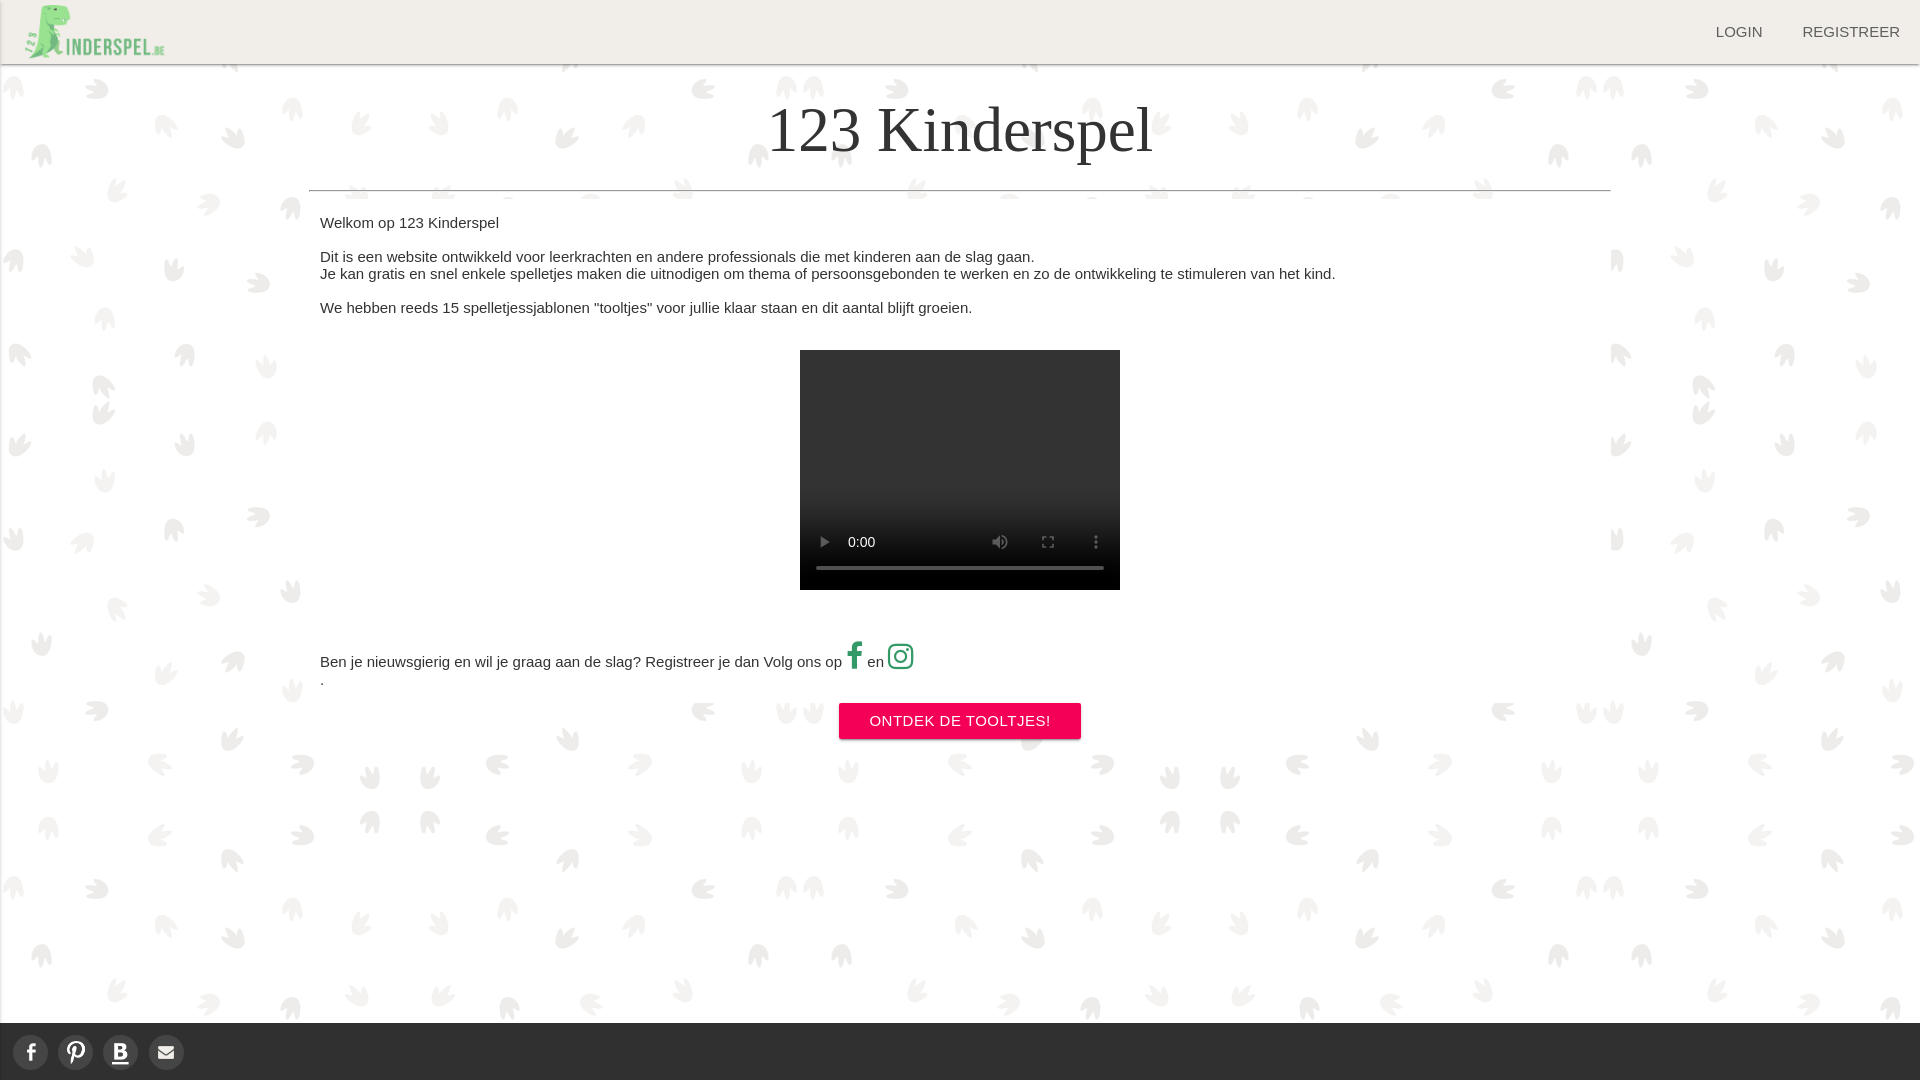  I want to click on blog, so click(120, 1052).